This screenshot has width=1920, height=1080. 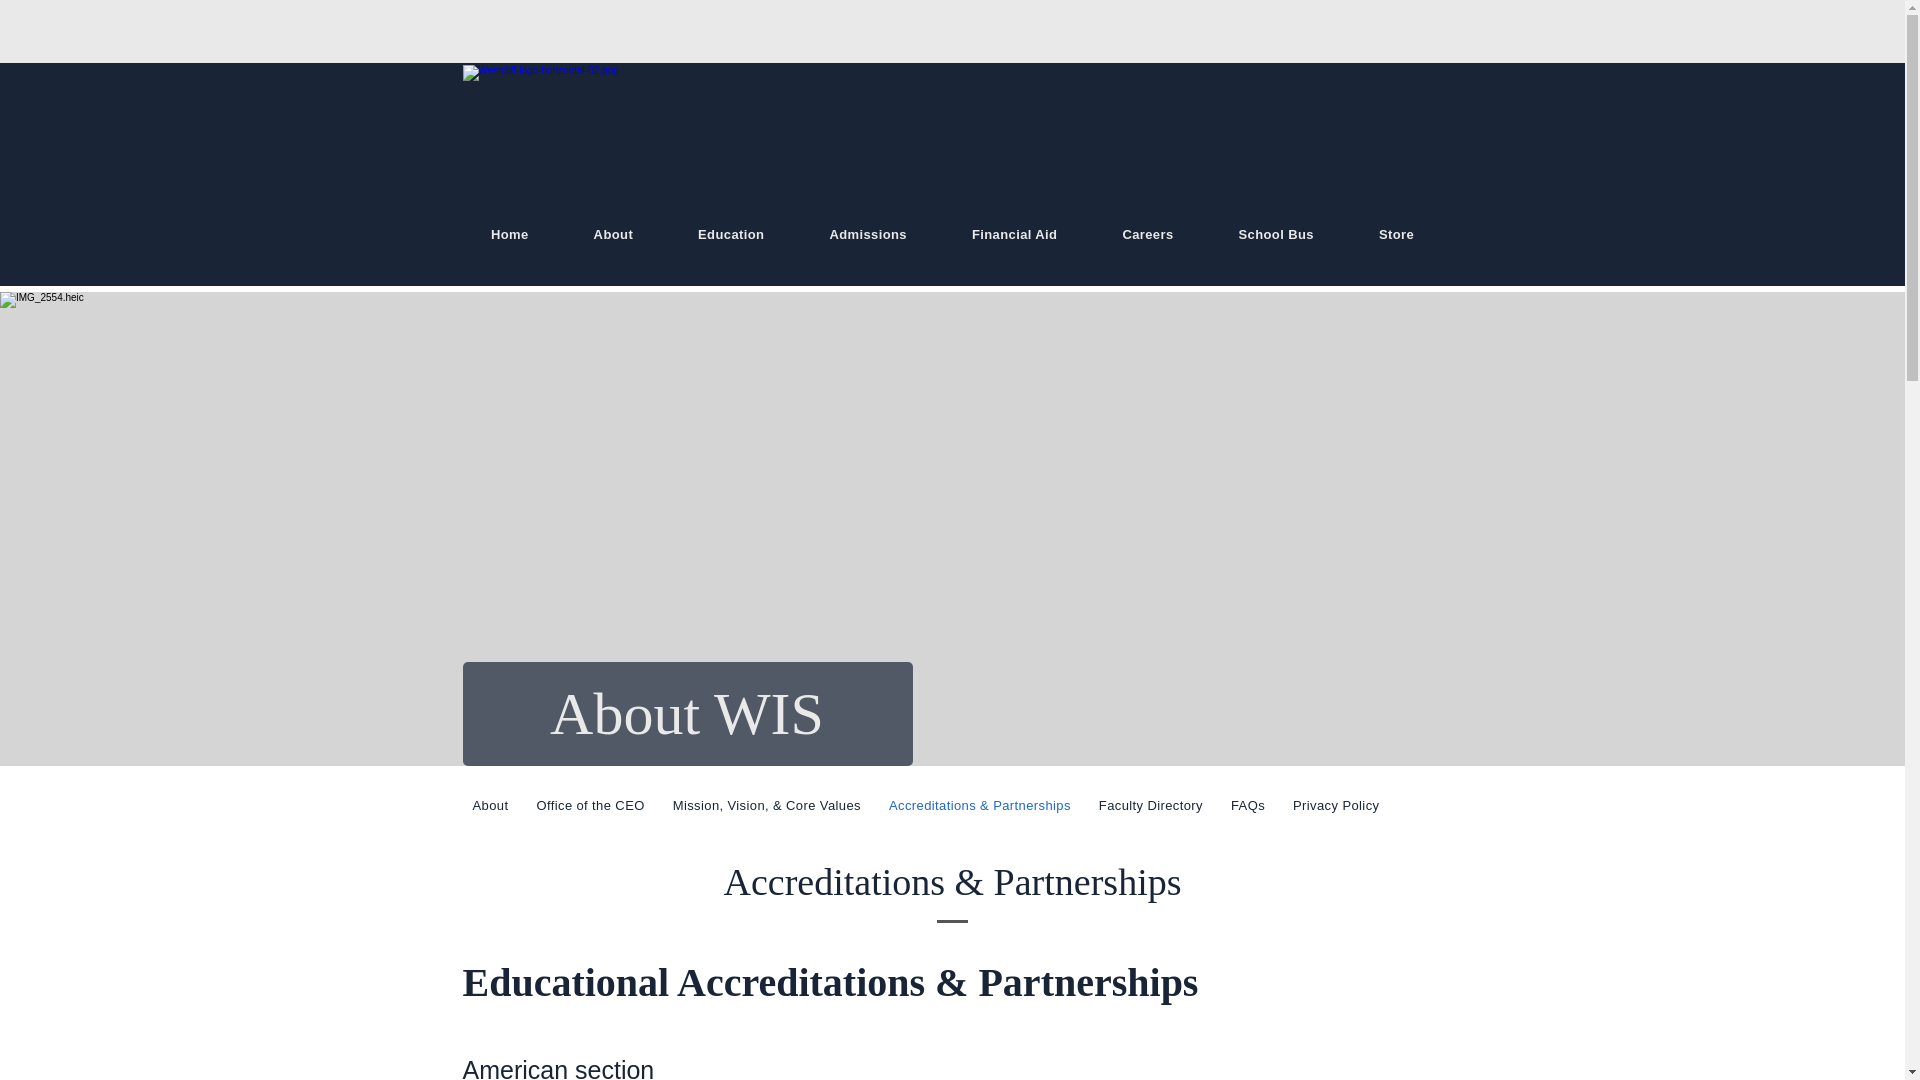 I want to click on School Bus, so click(x=1276, y=234).